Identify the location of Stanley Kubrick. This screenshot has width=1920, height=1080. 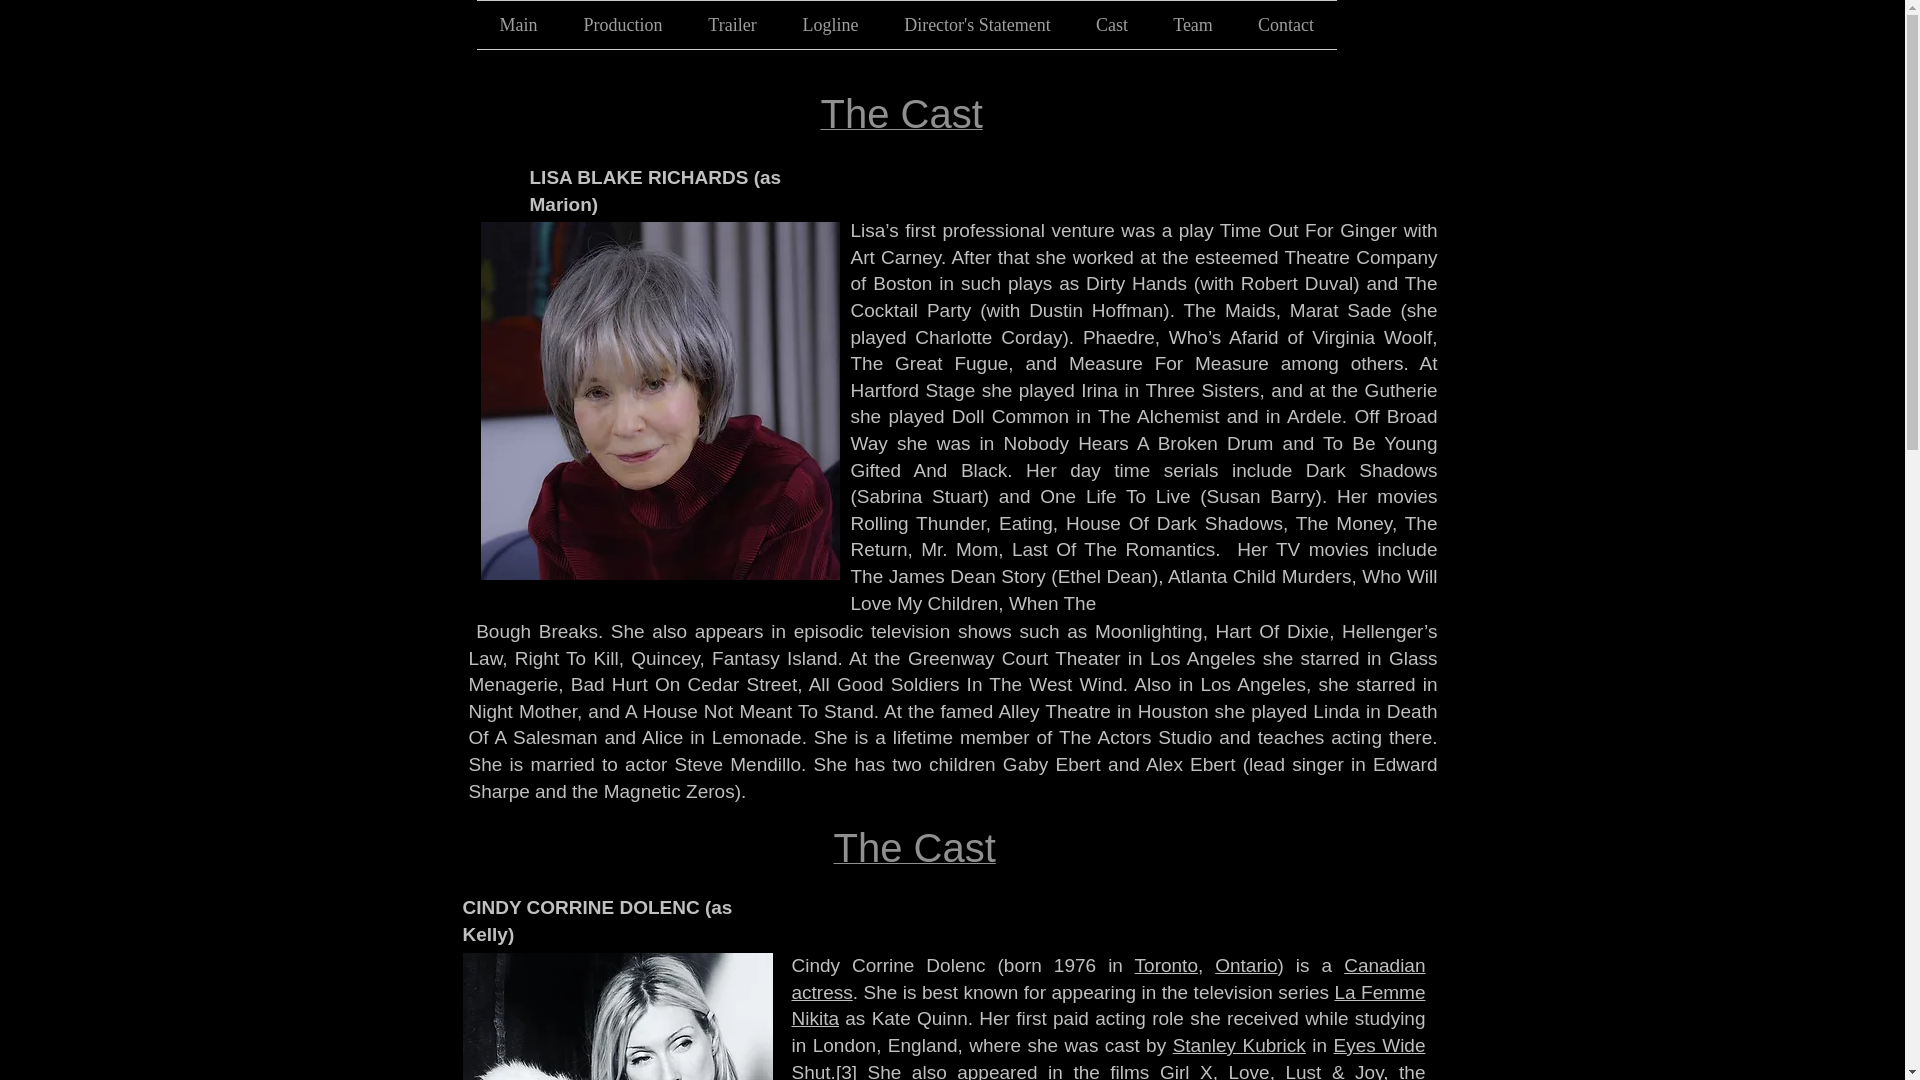
(1239, 1045).